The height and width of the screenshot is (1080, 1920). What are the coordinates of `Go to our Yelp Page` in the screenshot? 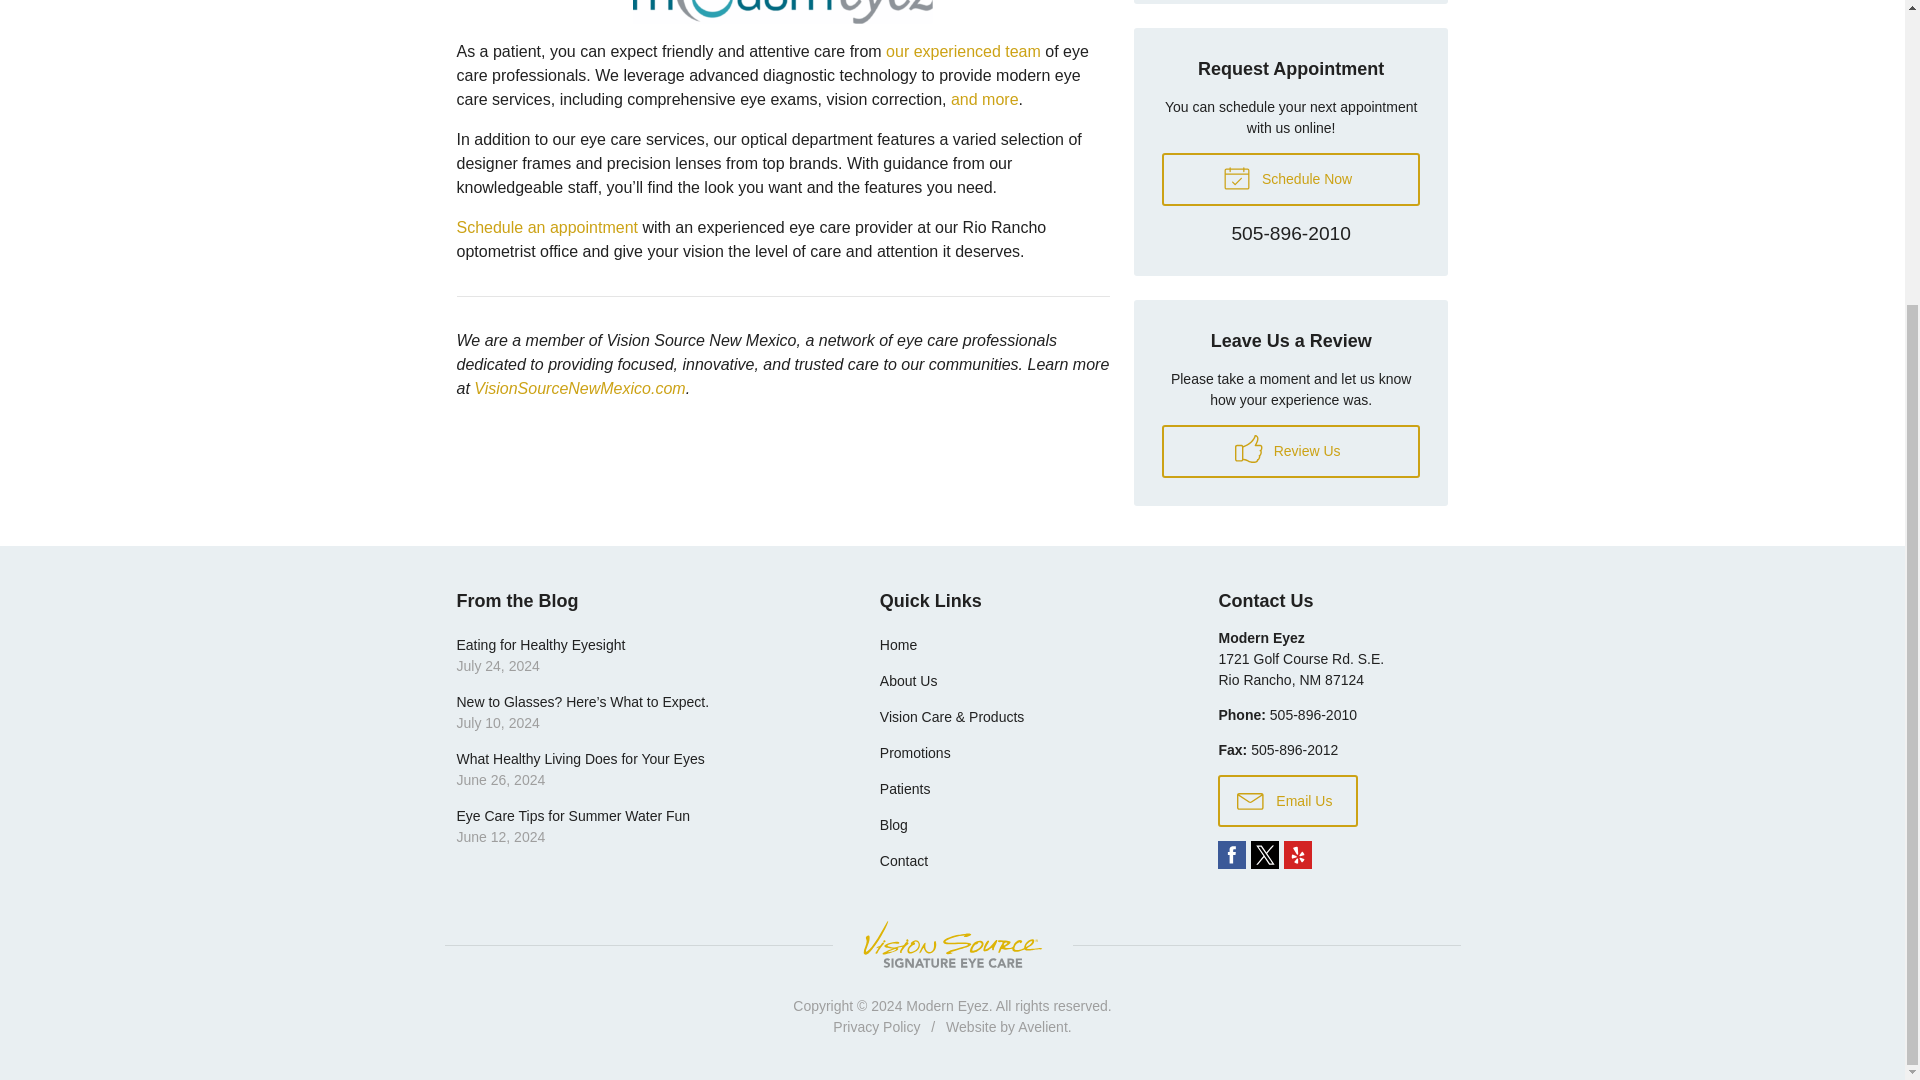 It's located at (1298, 855).